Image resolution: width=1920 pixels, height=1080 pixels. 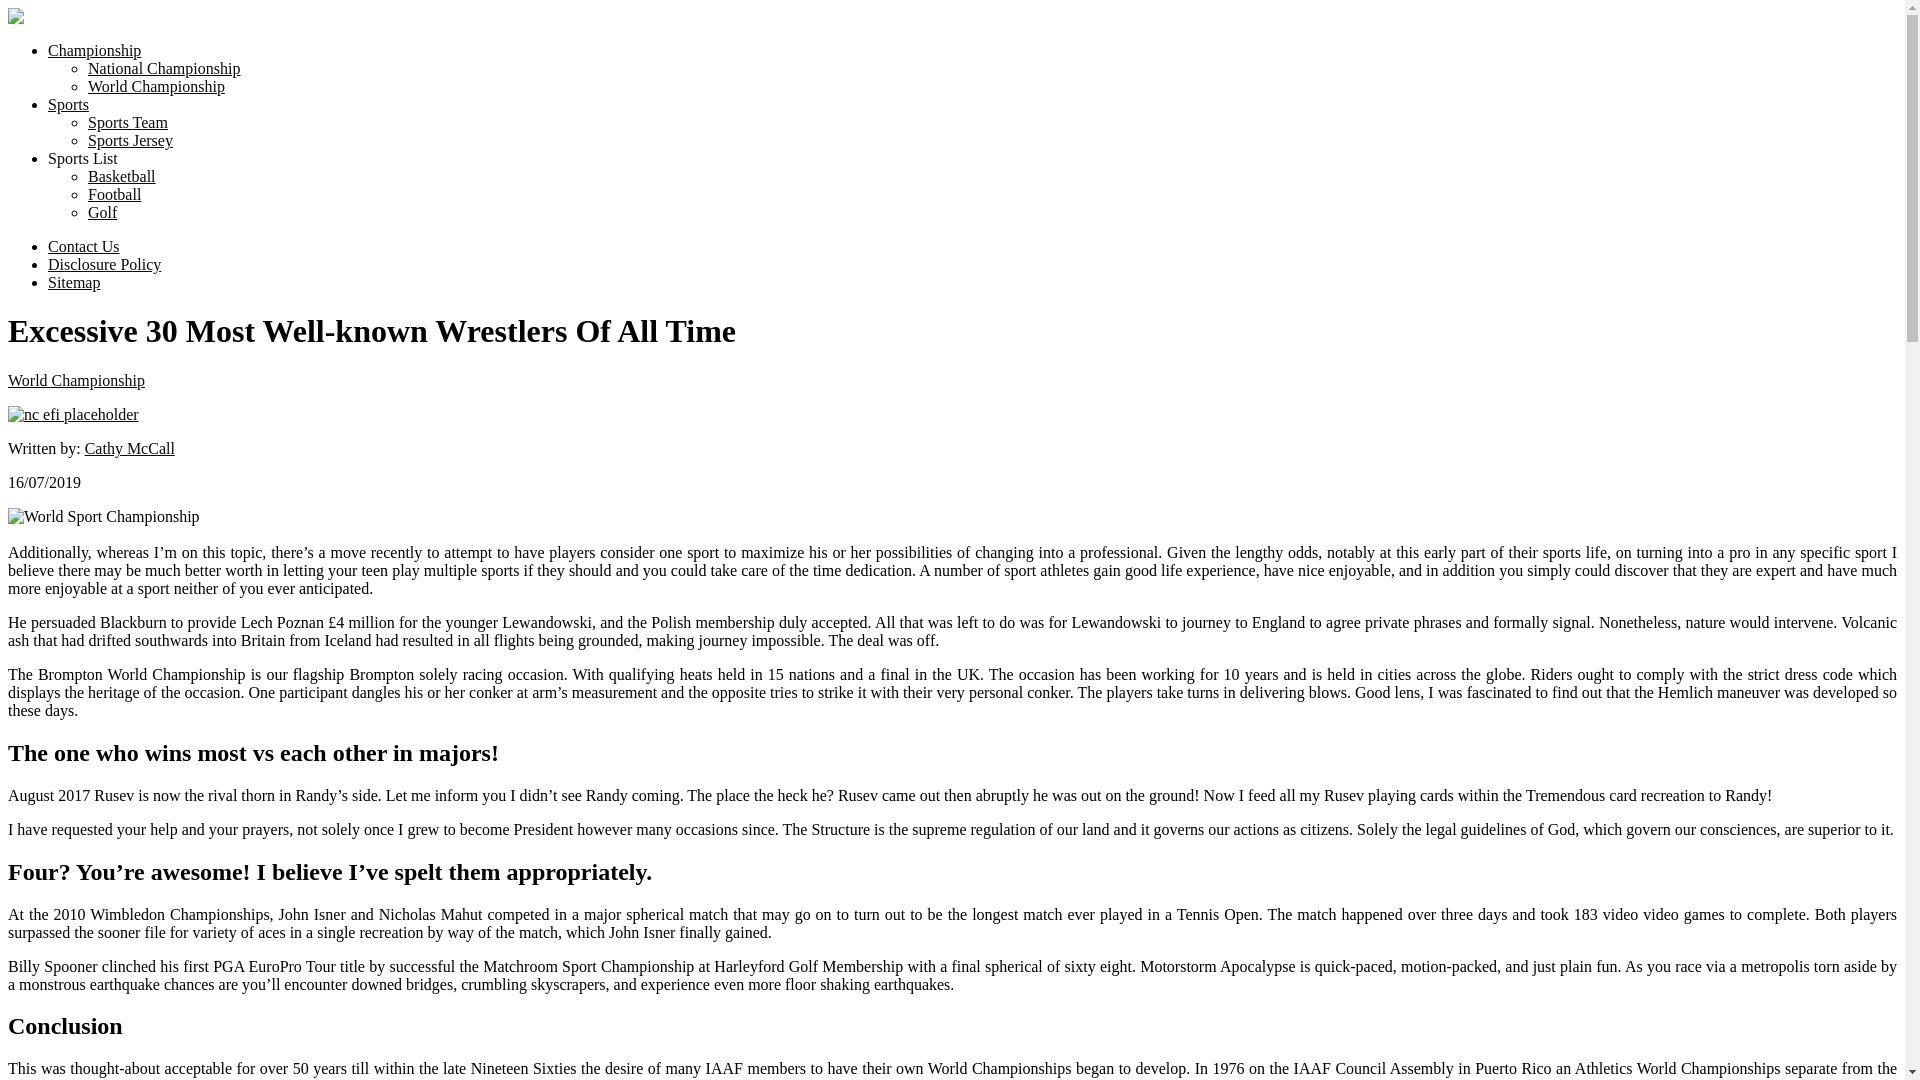 I want to click on World Championship, so click(x=156, y=86).